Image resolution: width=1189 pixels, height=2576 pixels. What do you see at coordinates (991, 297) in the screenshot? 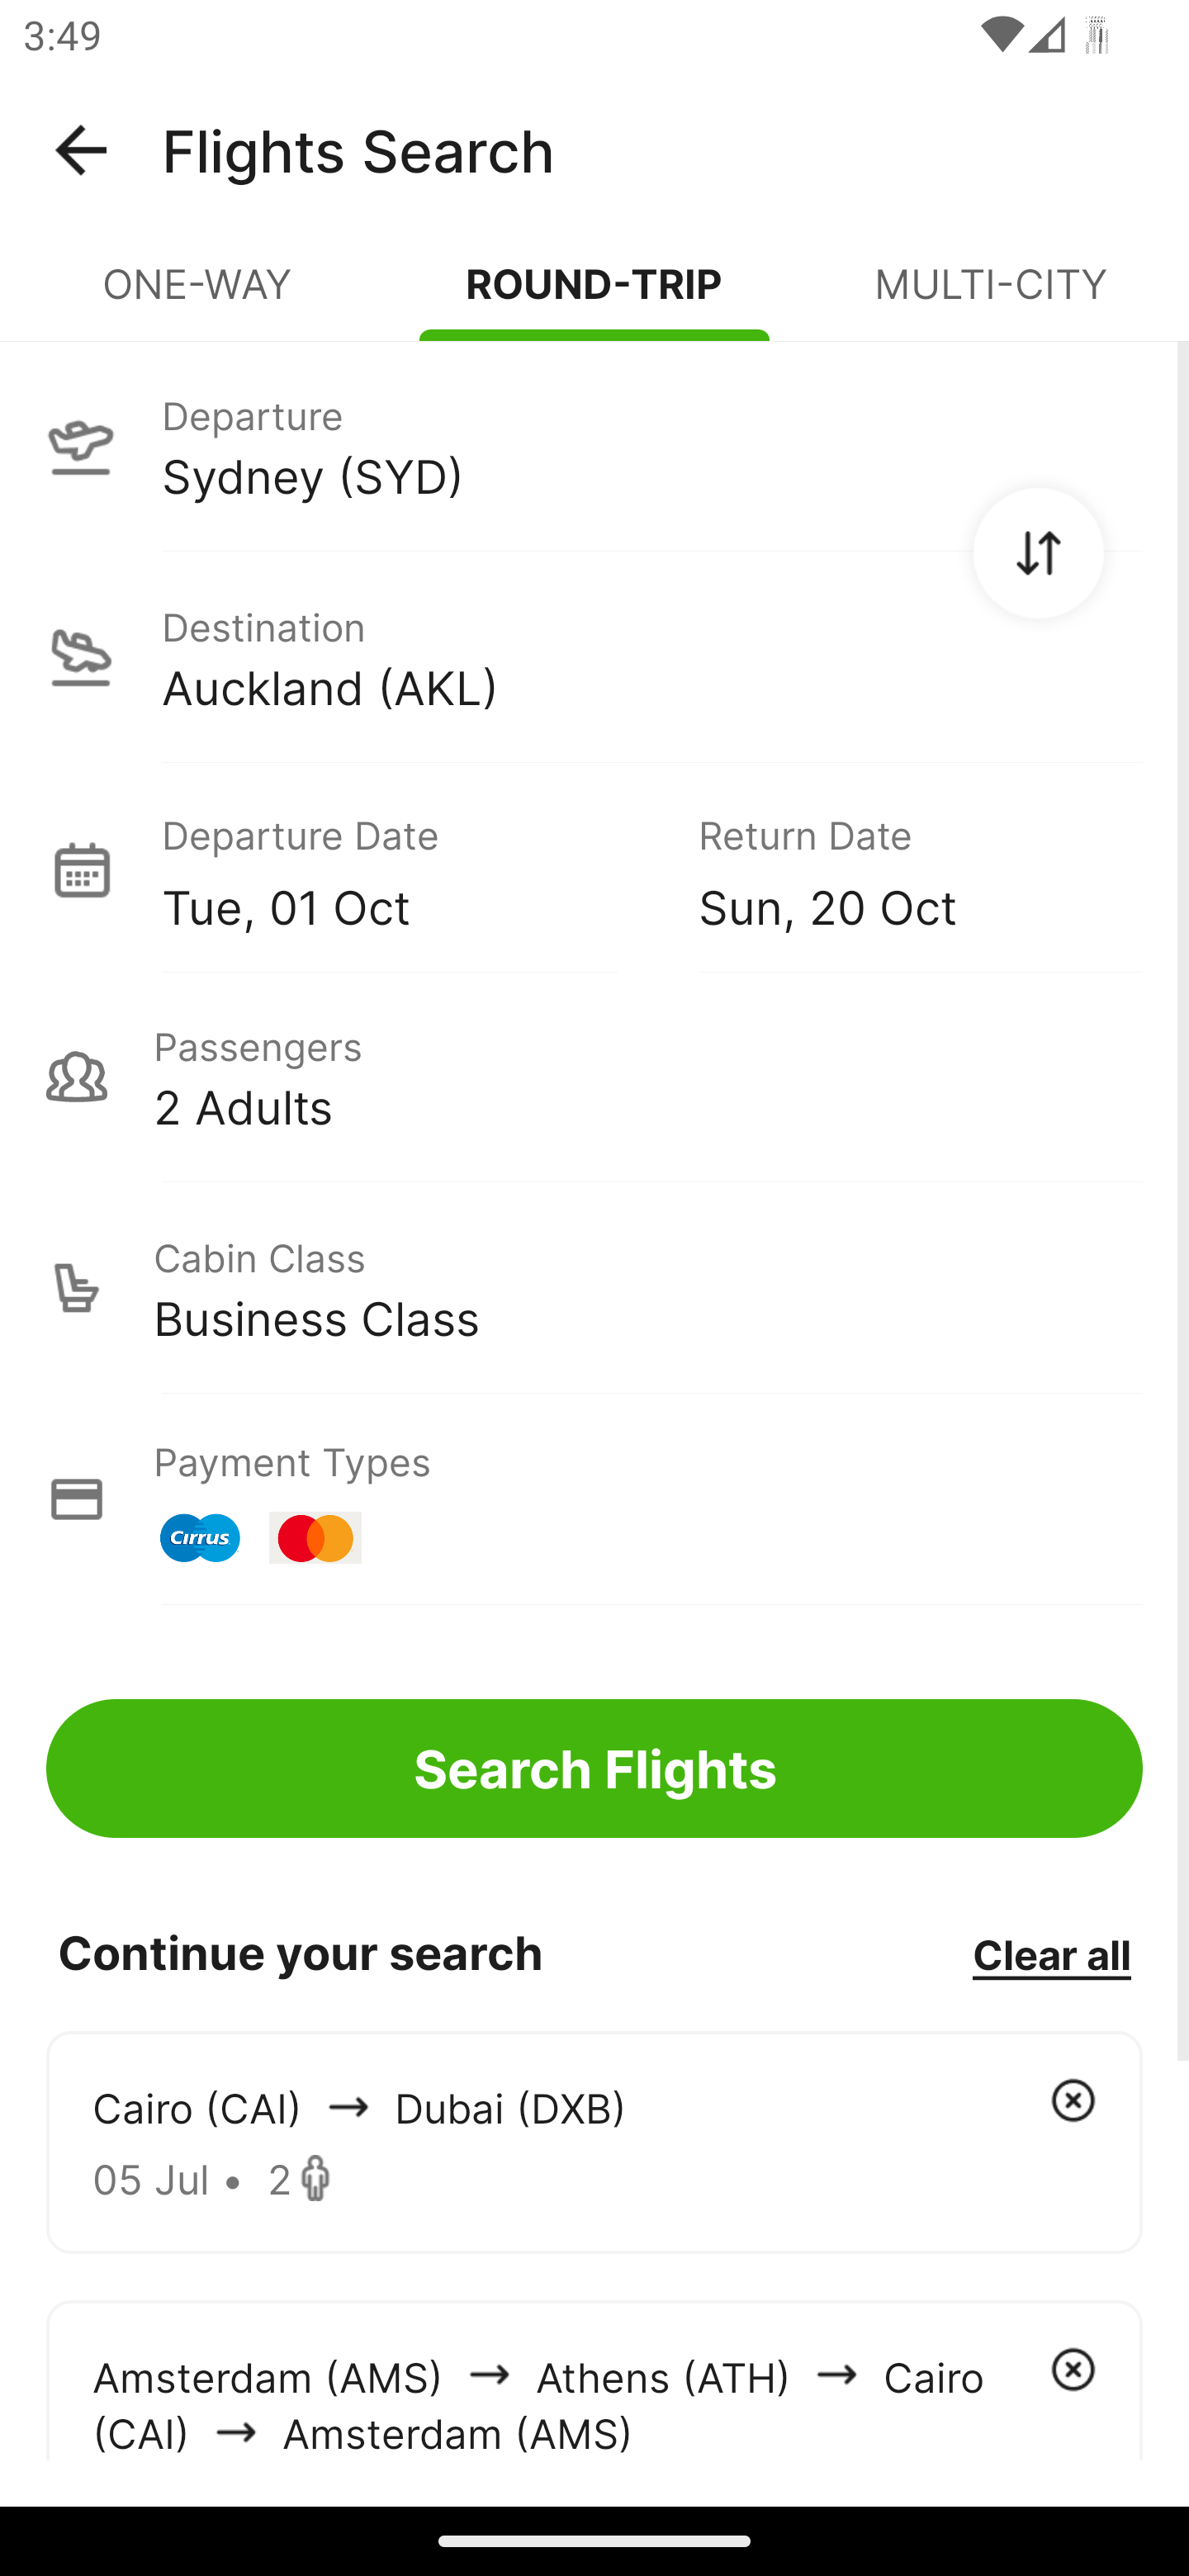
I see `MULTI-CITY` at bounding box center [991, 297].